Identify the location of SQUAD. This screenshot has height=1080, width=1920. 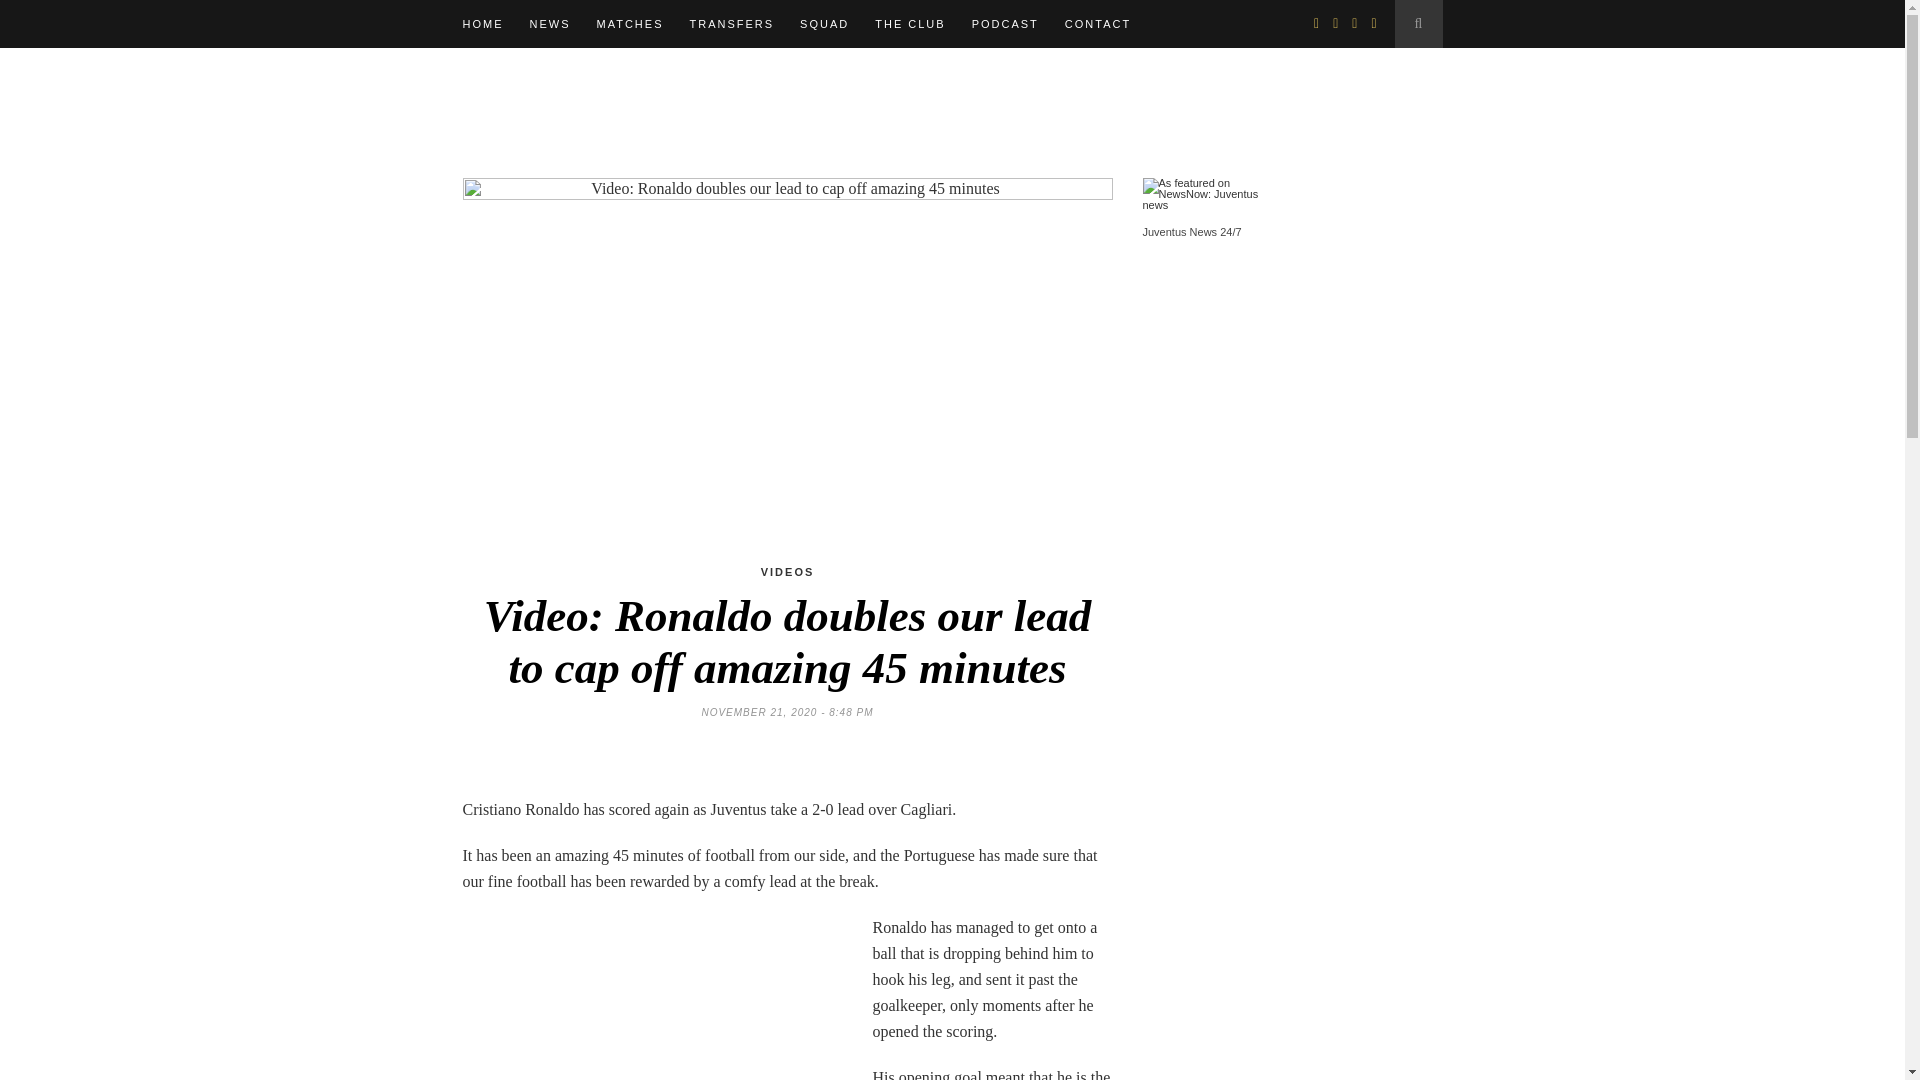
(824, 24).